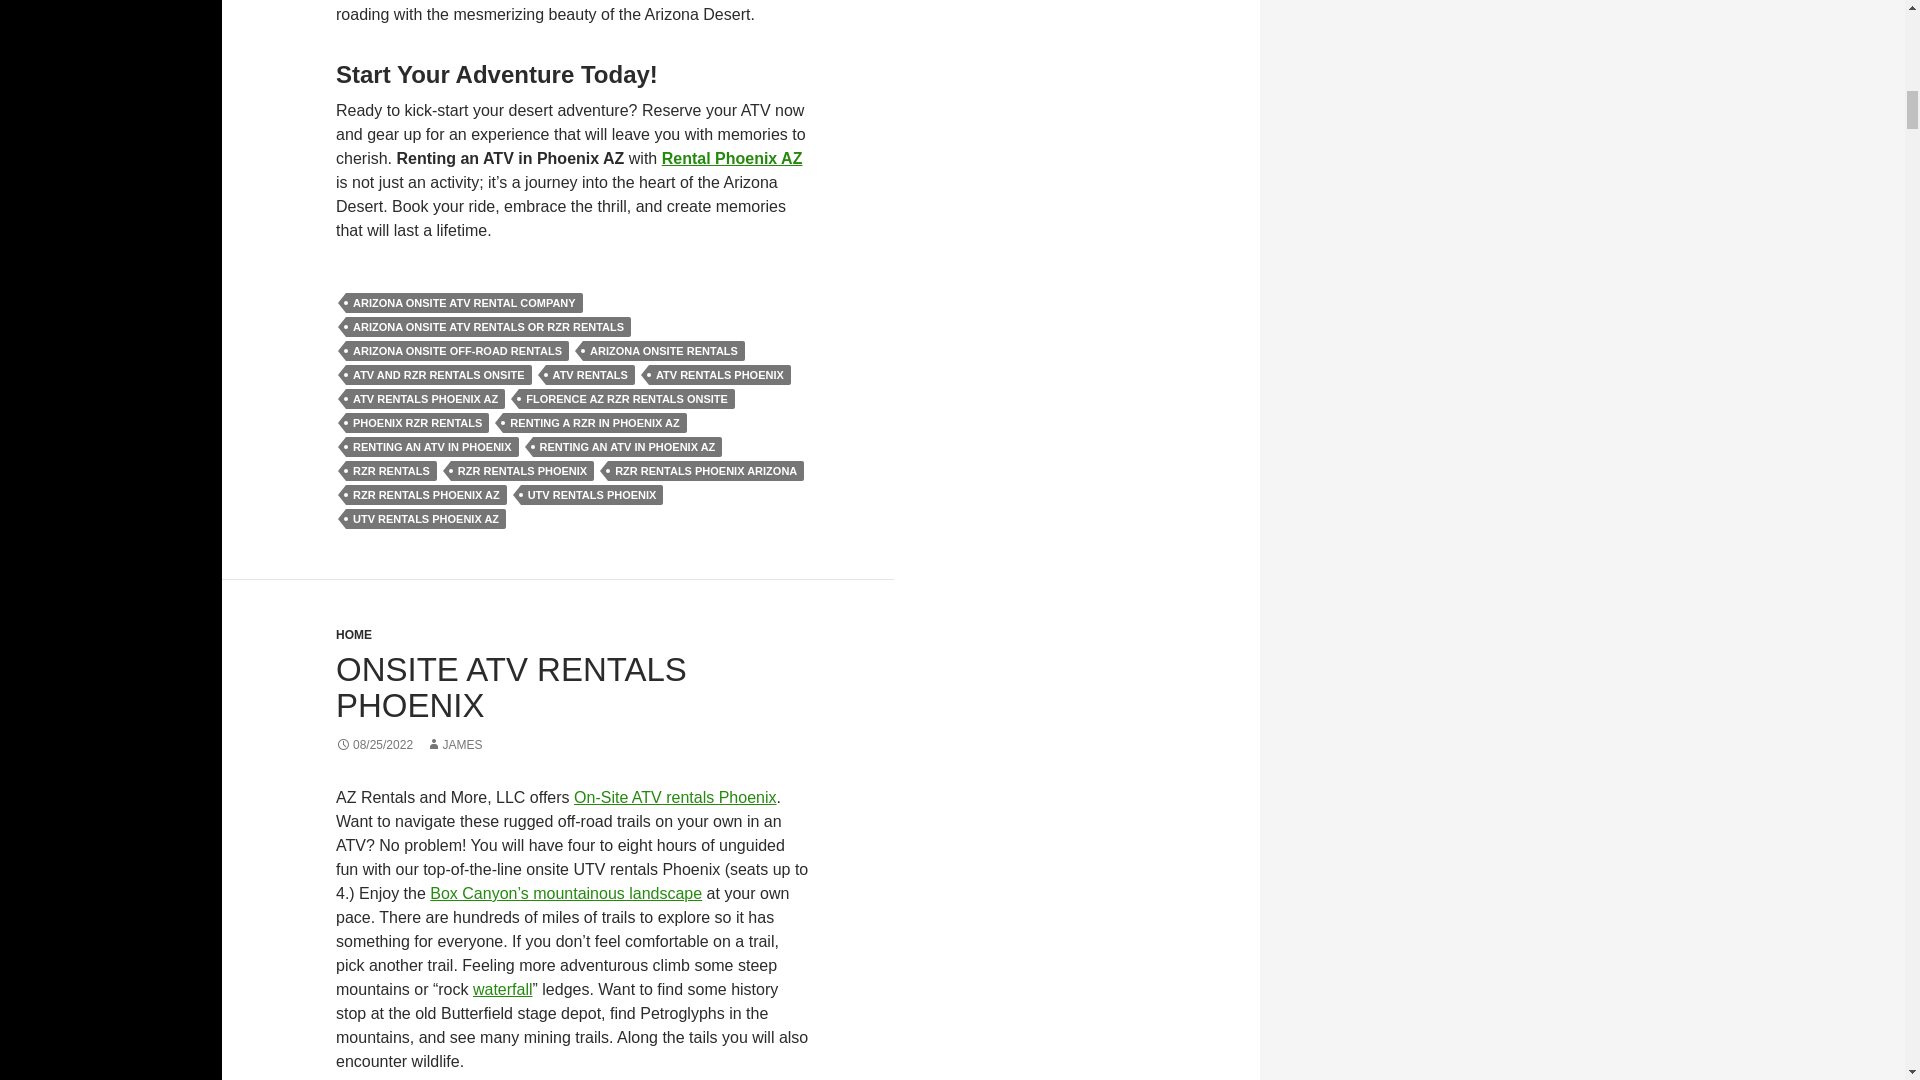  I want to click on ARIZONA ONSITE OFF-ROAD RENTALS, so click(456, 350).